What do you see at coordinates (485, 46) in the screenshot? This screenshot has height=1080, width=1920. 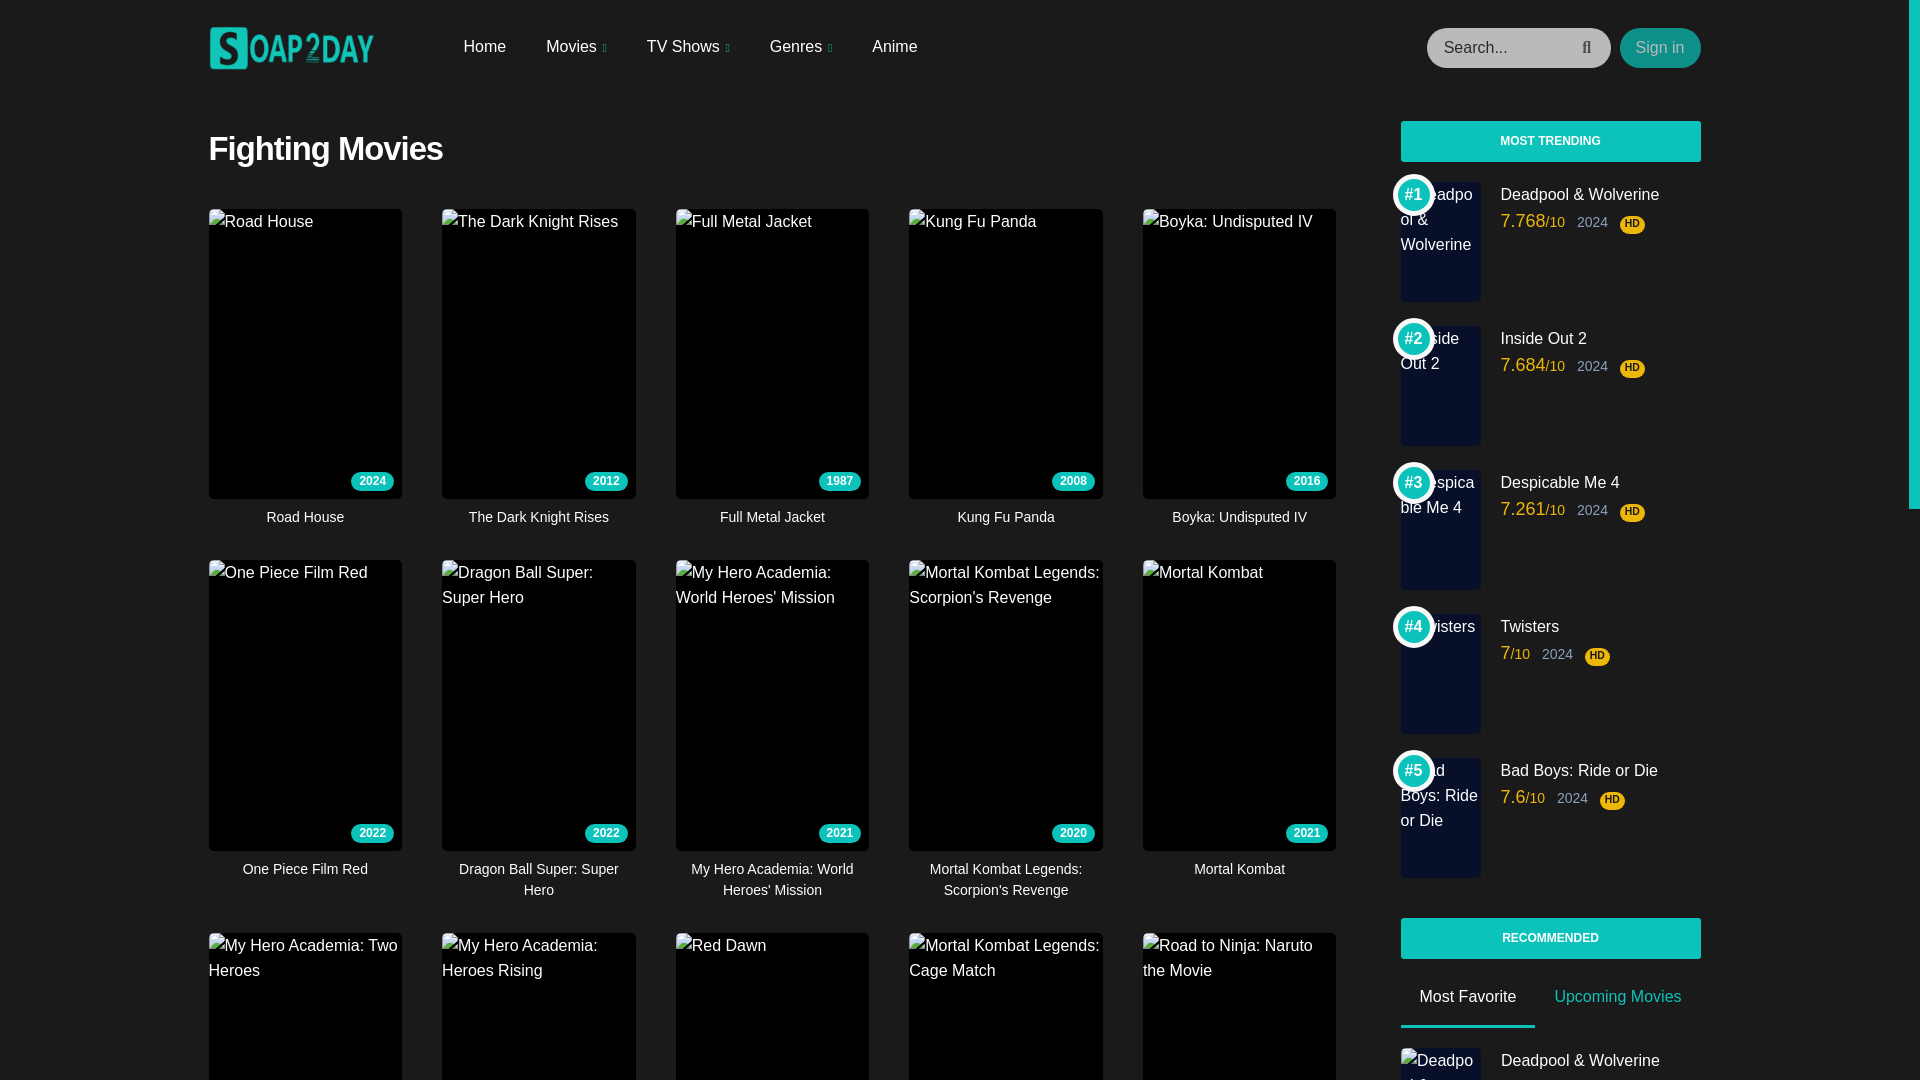 I see `Home` at bounding box center [485, 46].